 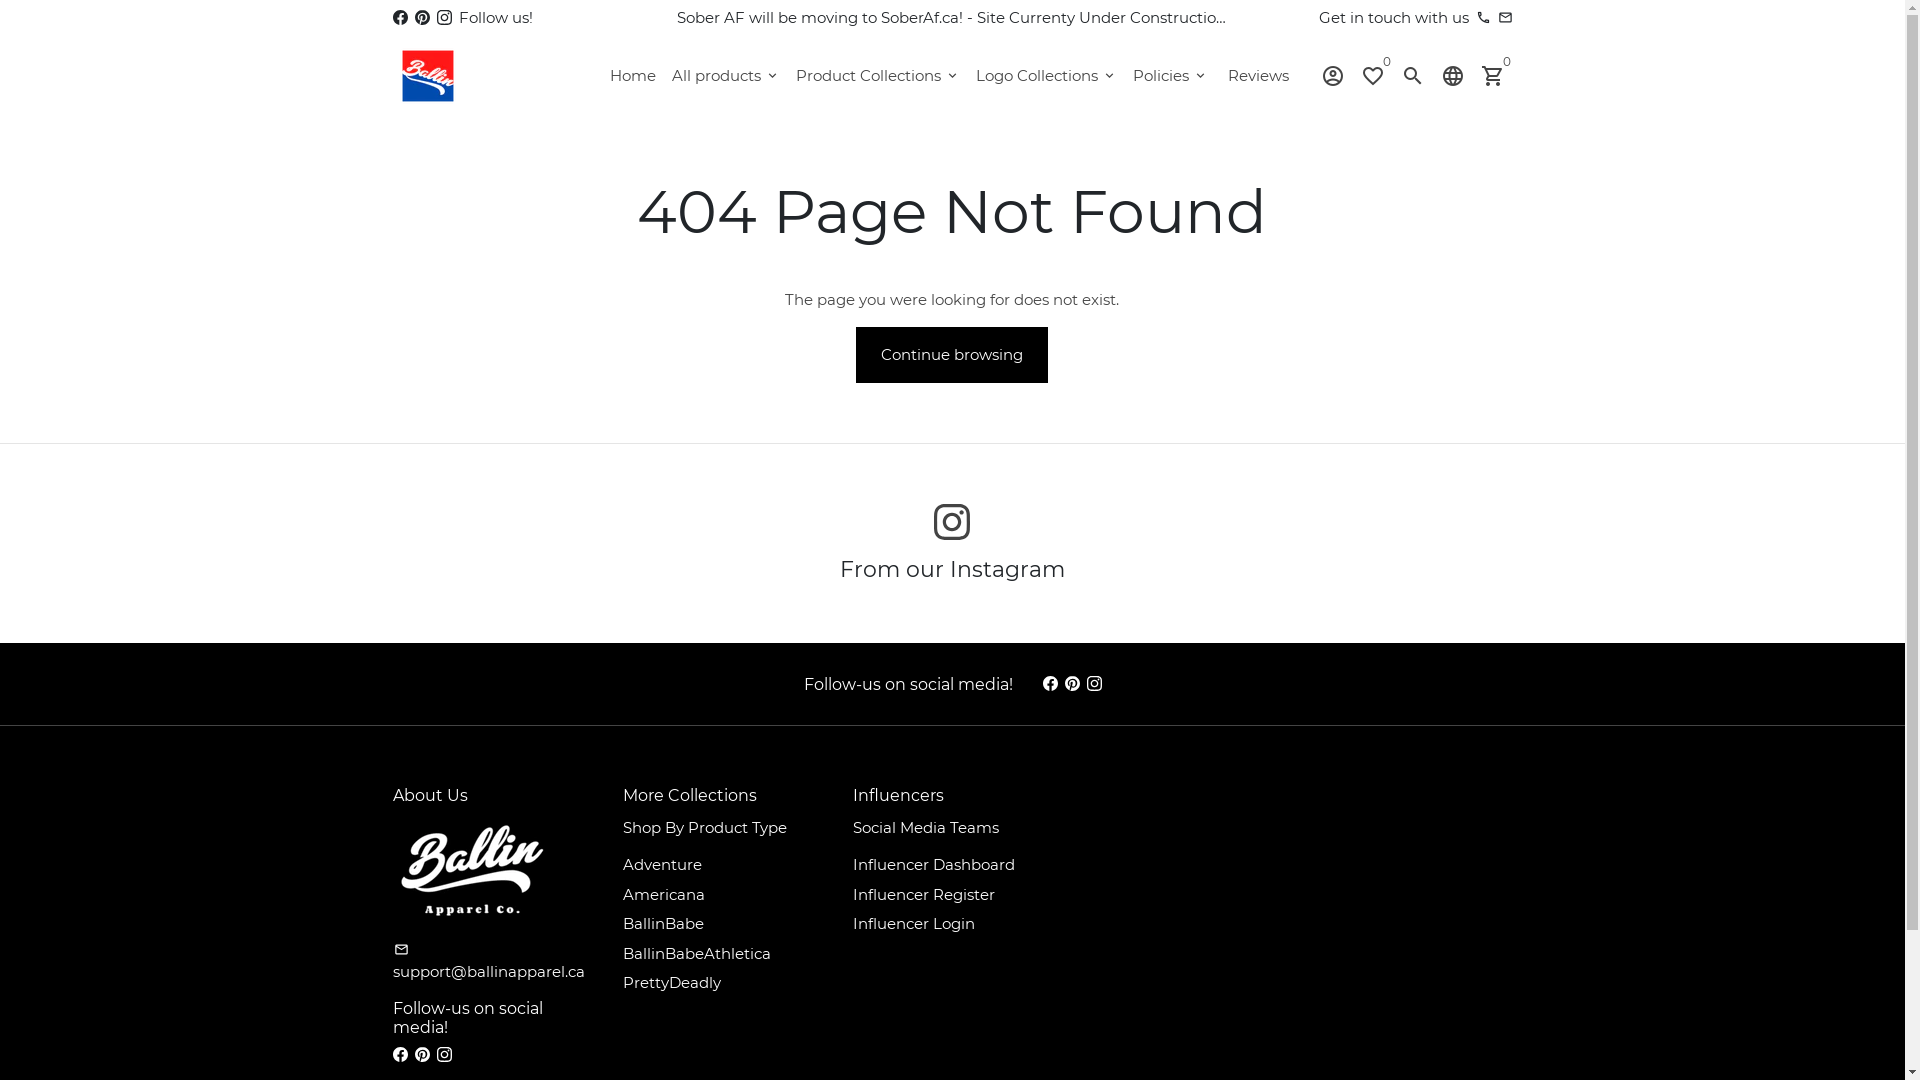 I want to click on Continue browsing, so click(x=952, y=354).